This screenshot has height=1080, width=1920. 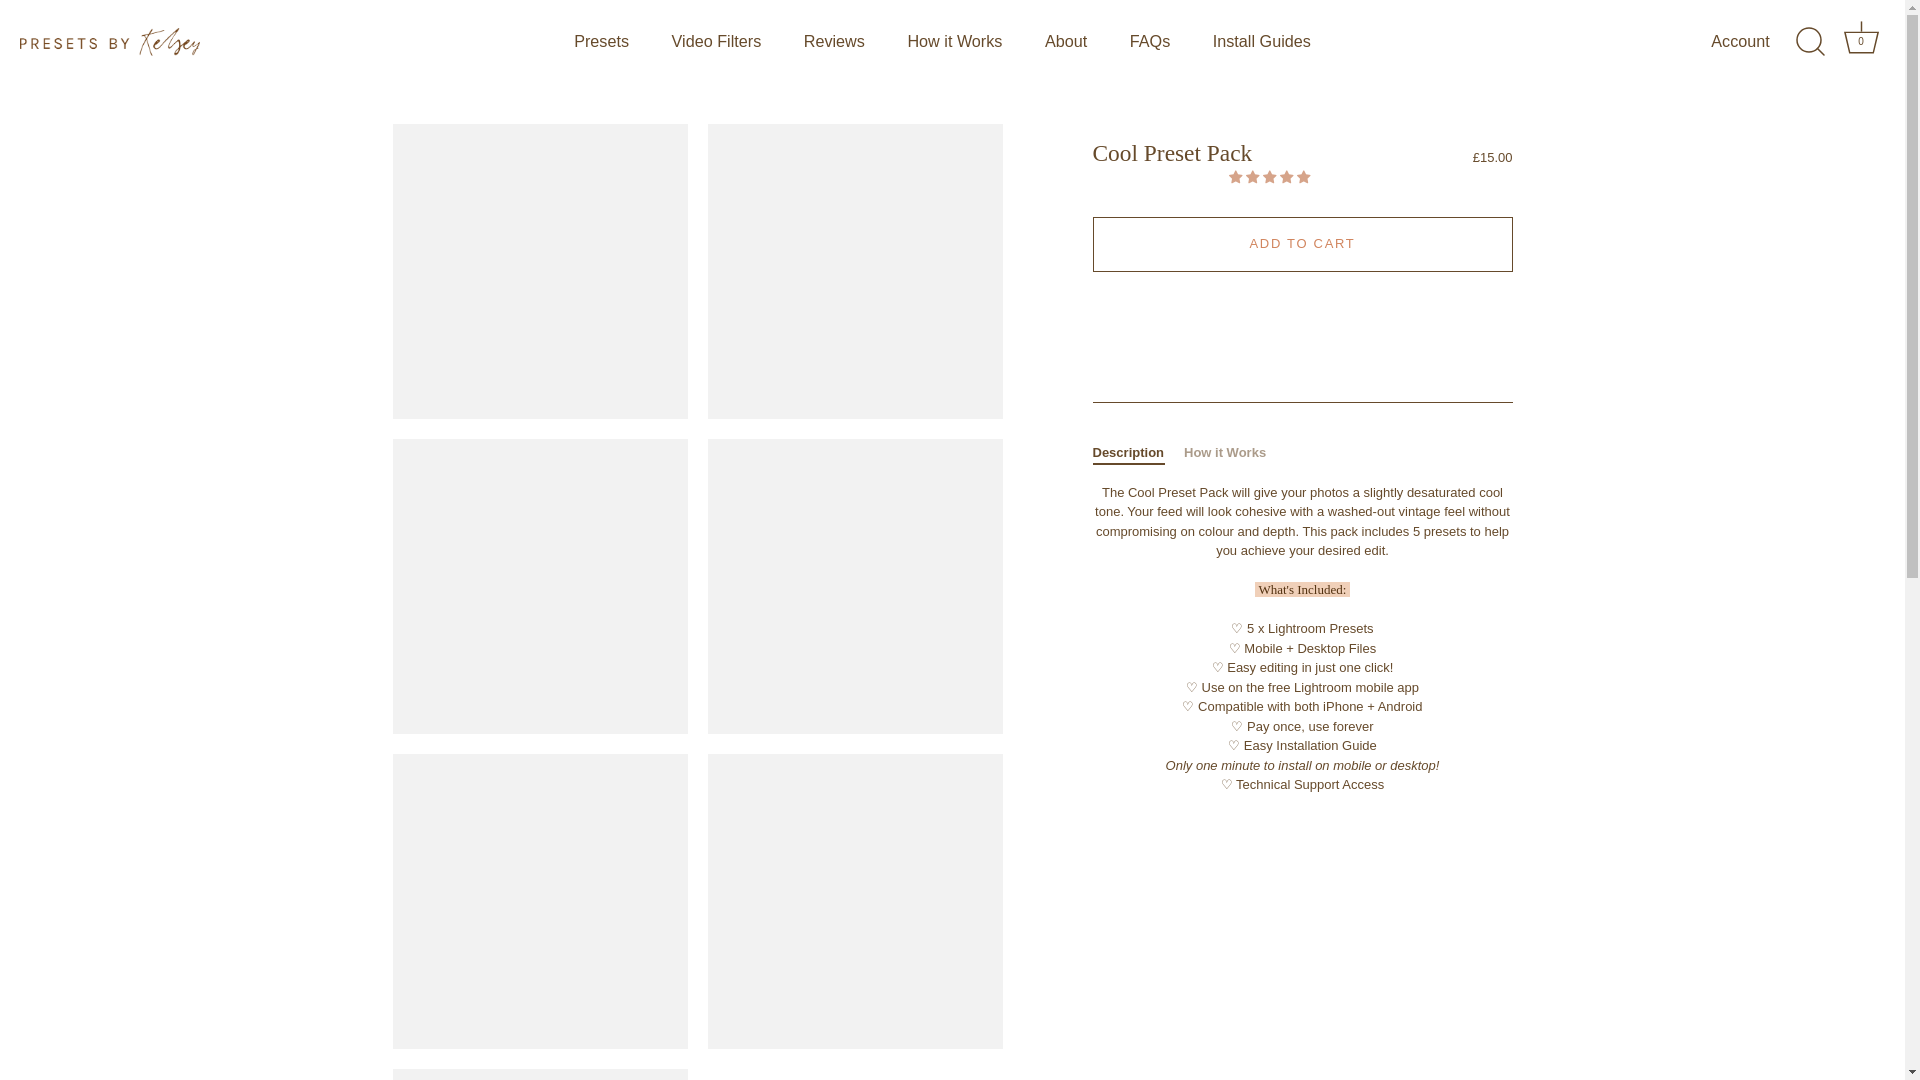 What do you see at coordinates (601, 42) in the screenshot?
I see `How it Works` at bounding box center [601, 42].